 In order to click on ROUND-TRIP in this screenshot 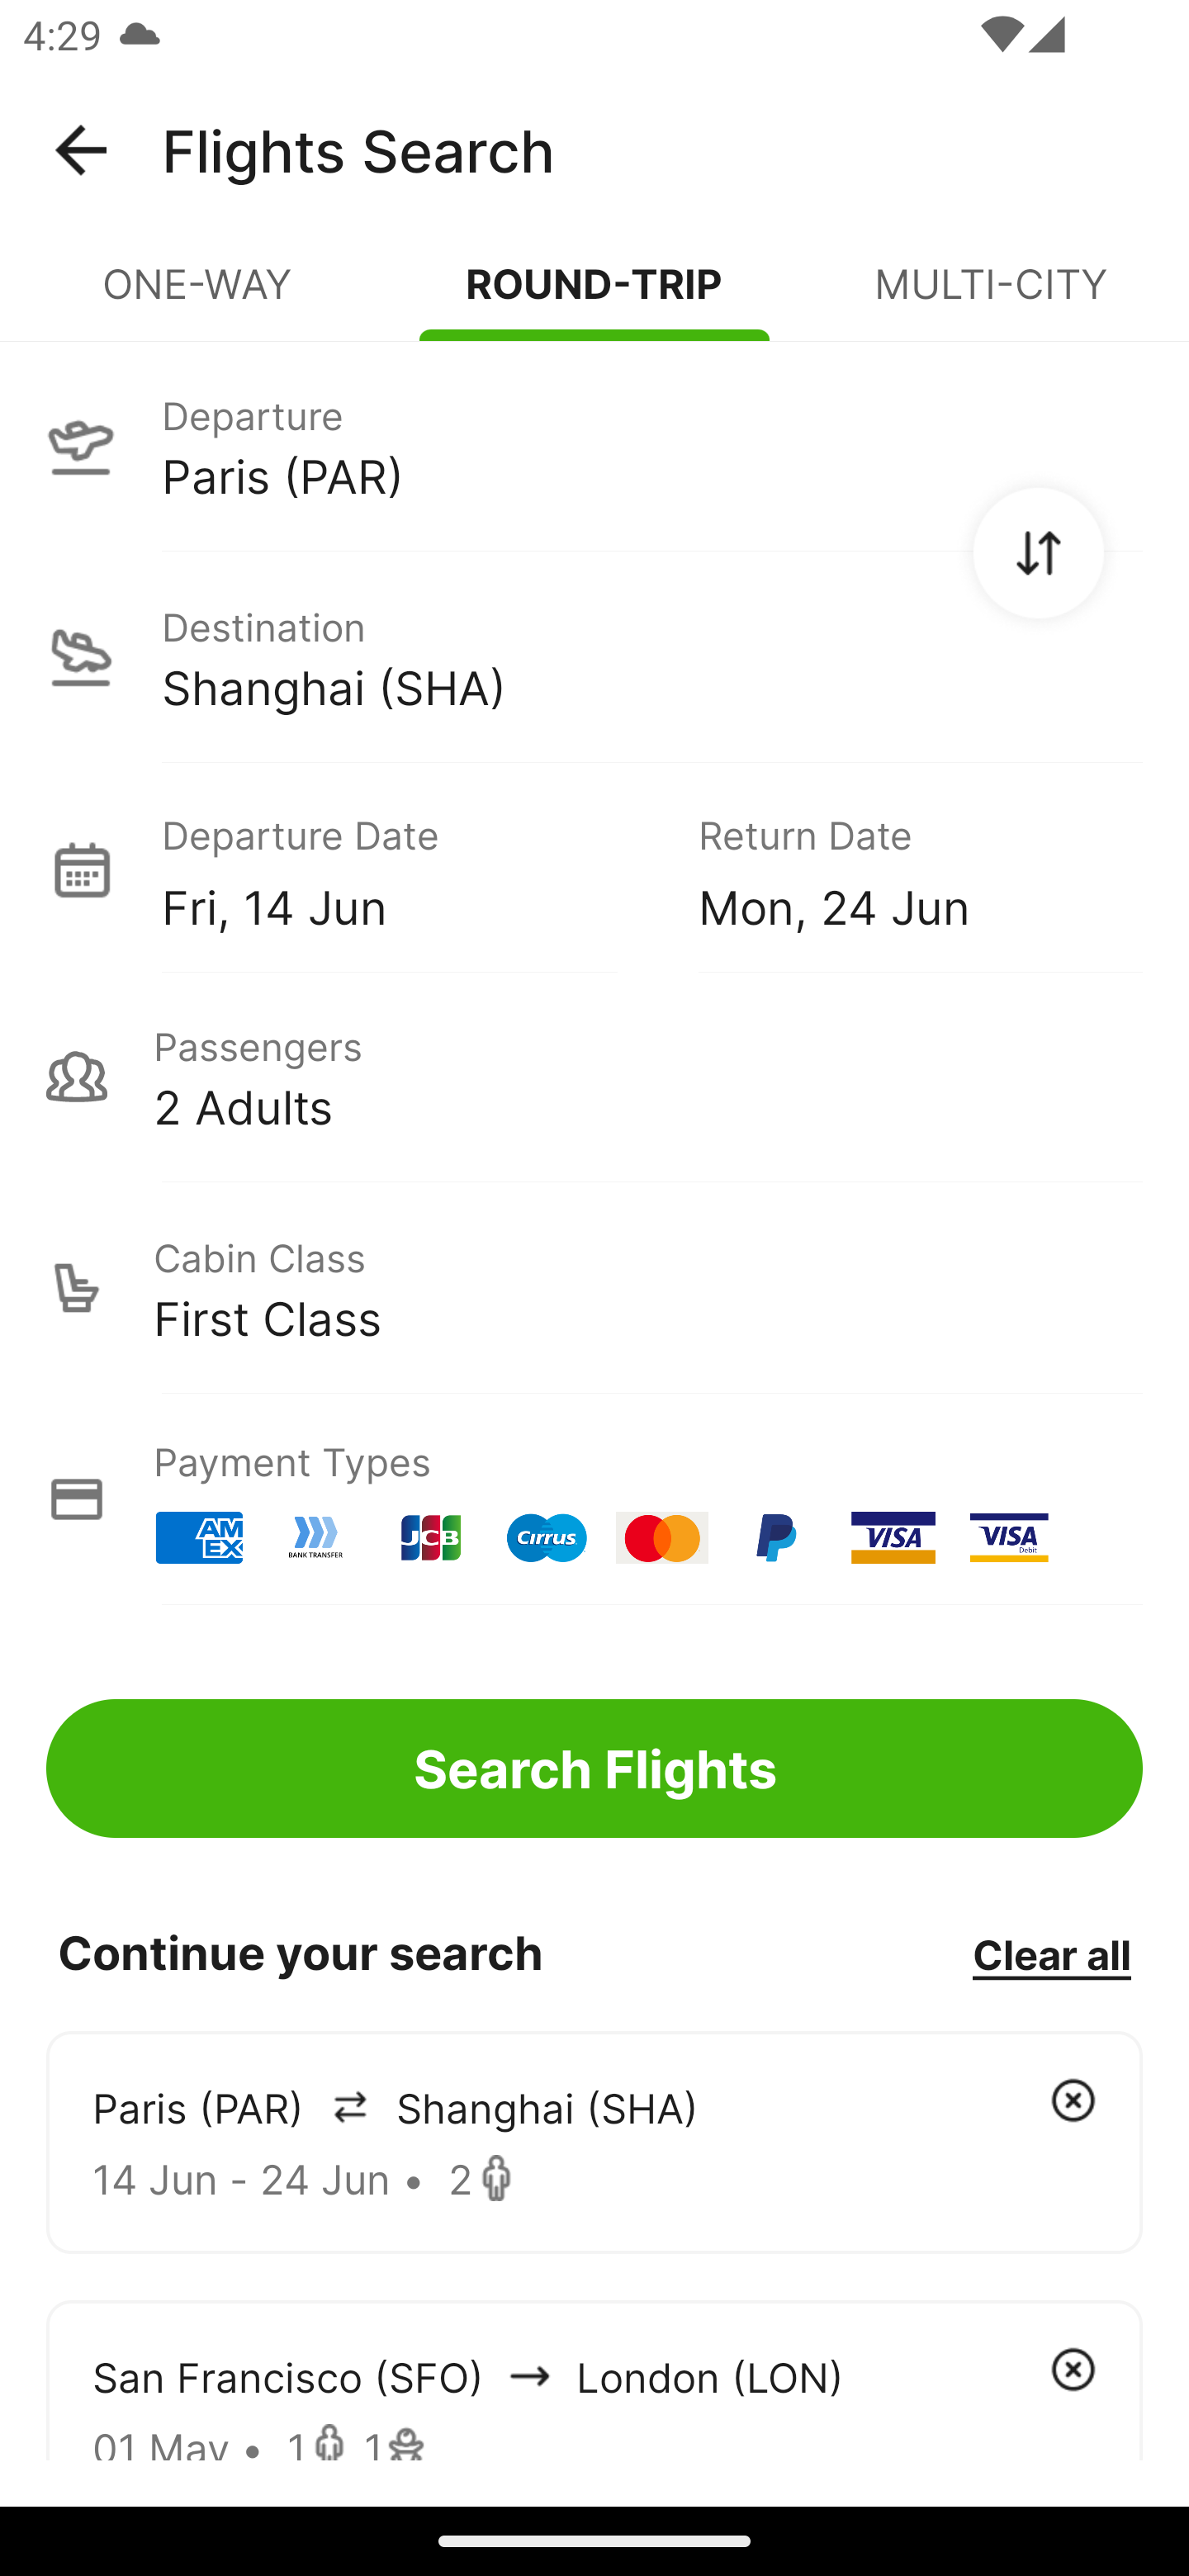, I will do `click(594, 297)`.